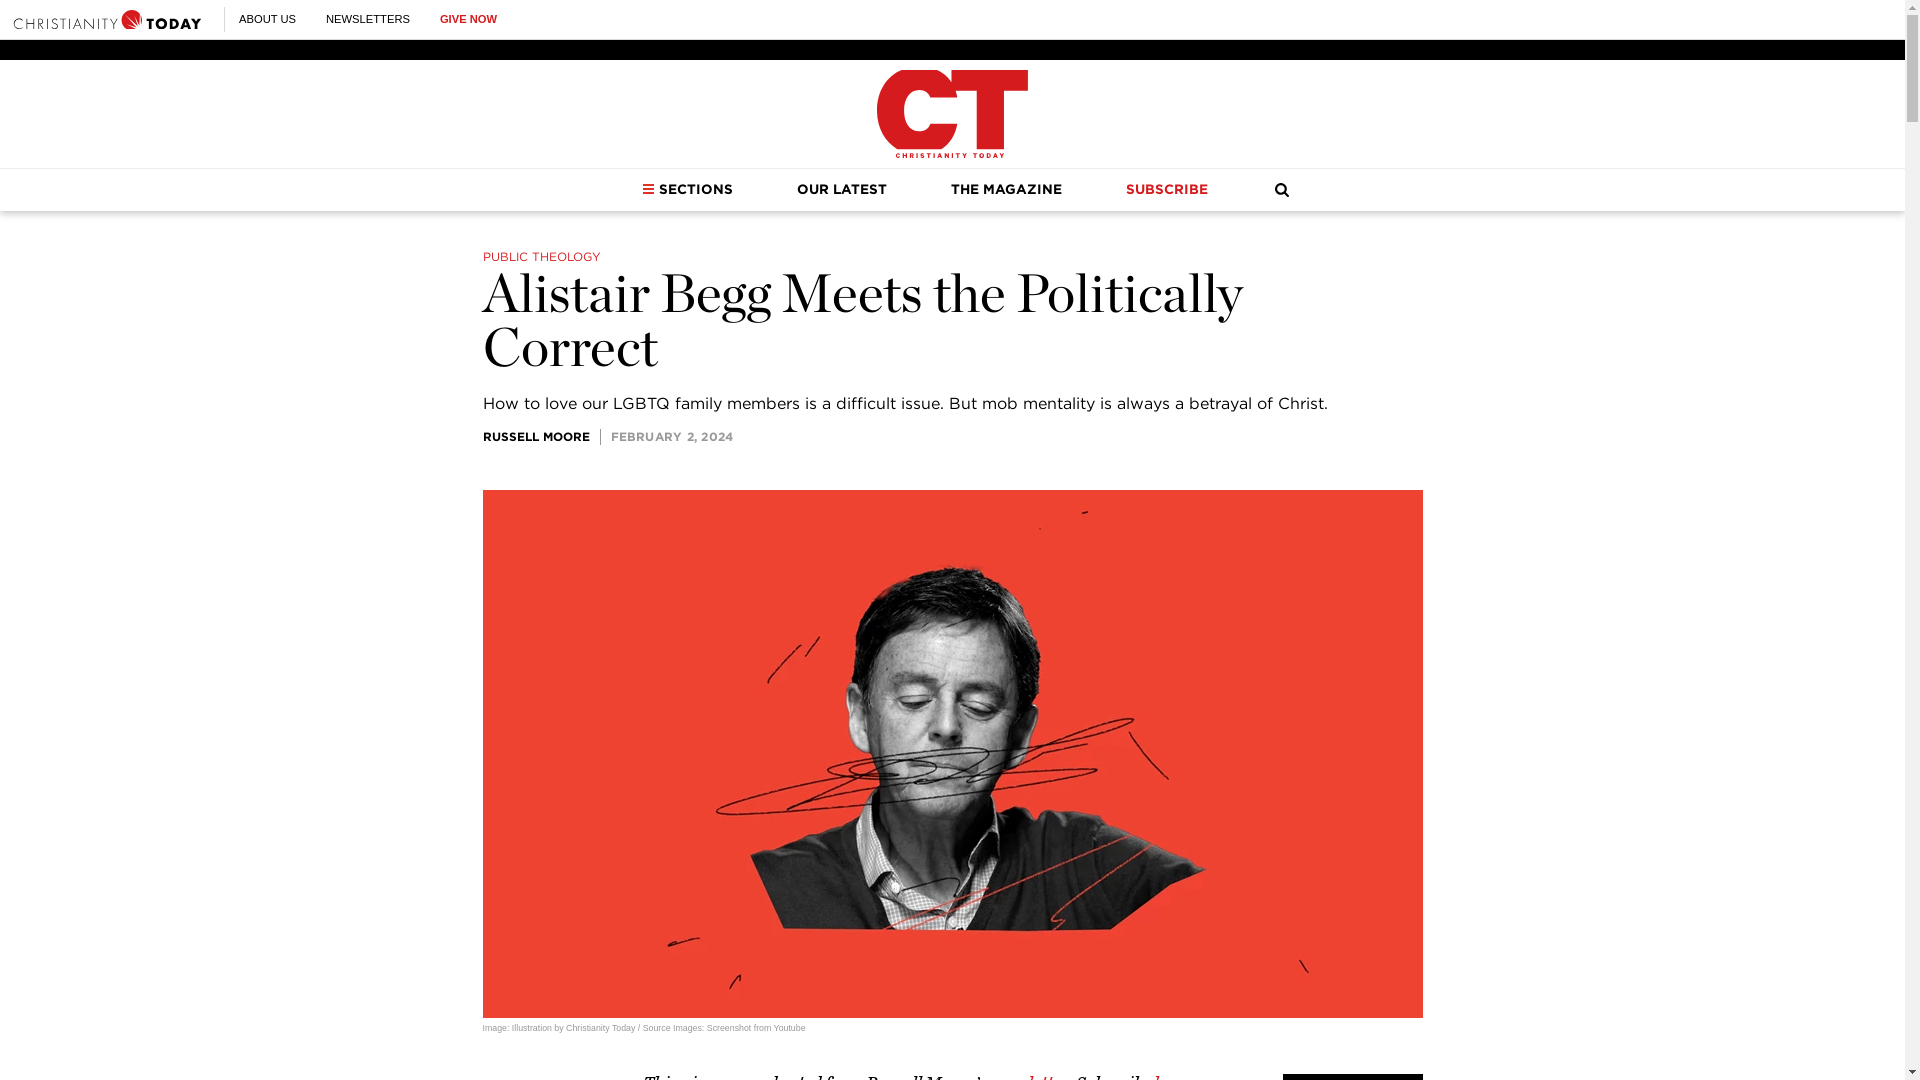 This screenshot has height=1080, width=1920. Describe the element at coordinates (266, 19) in the screenshot. I see `ABOUT US` at that location.